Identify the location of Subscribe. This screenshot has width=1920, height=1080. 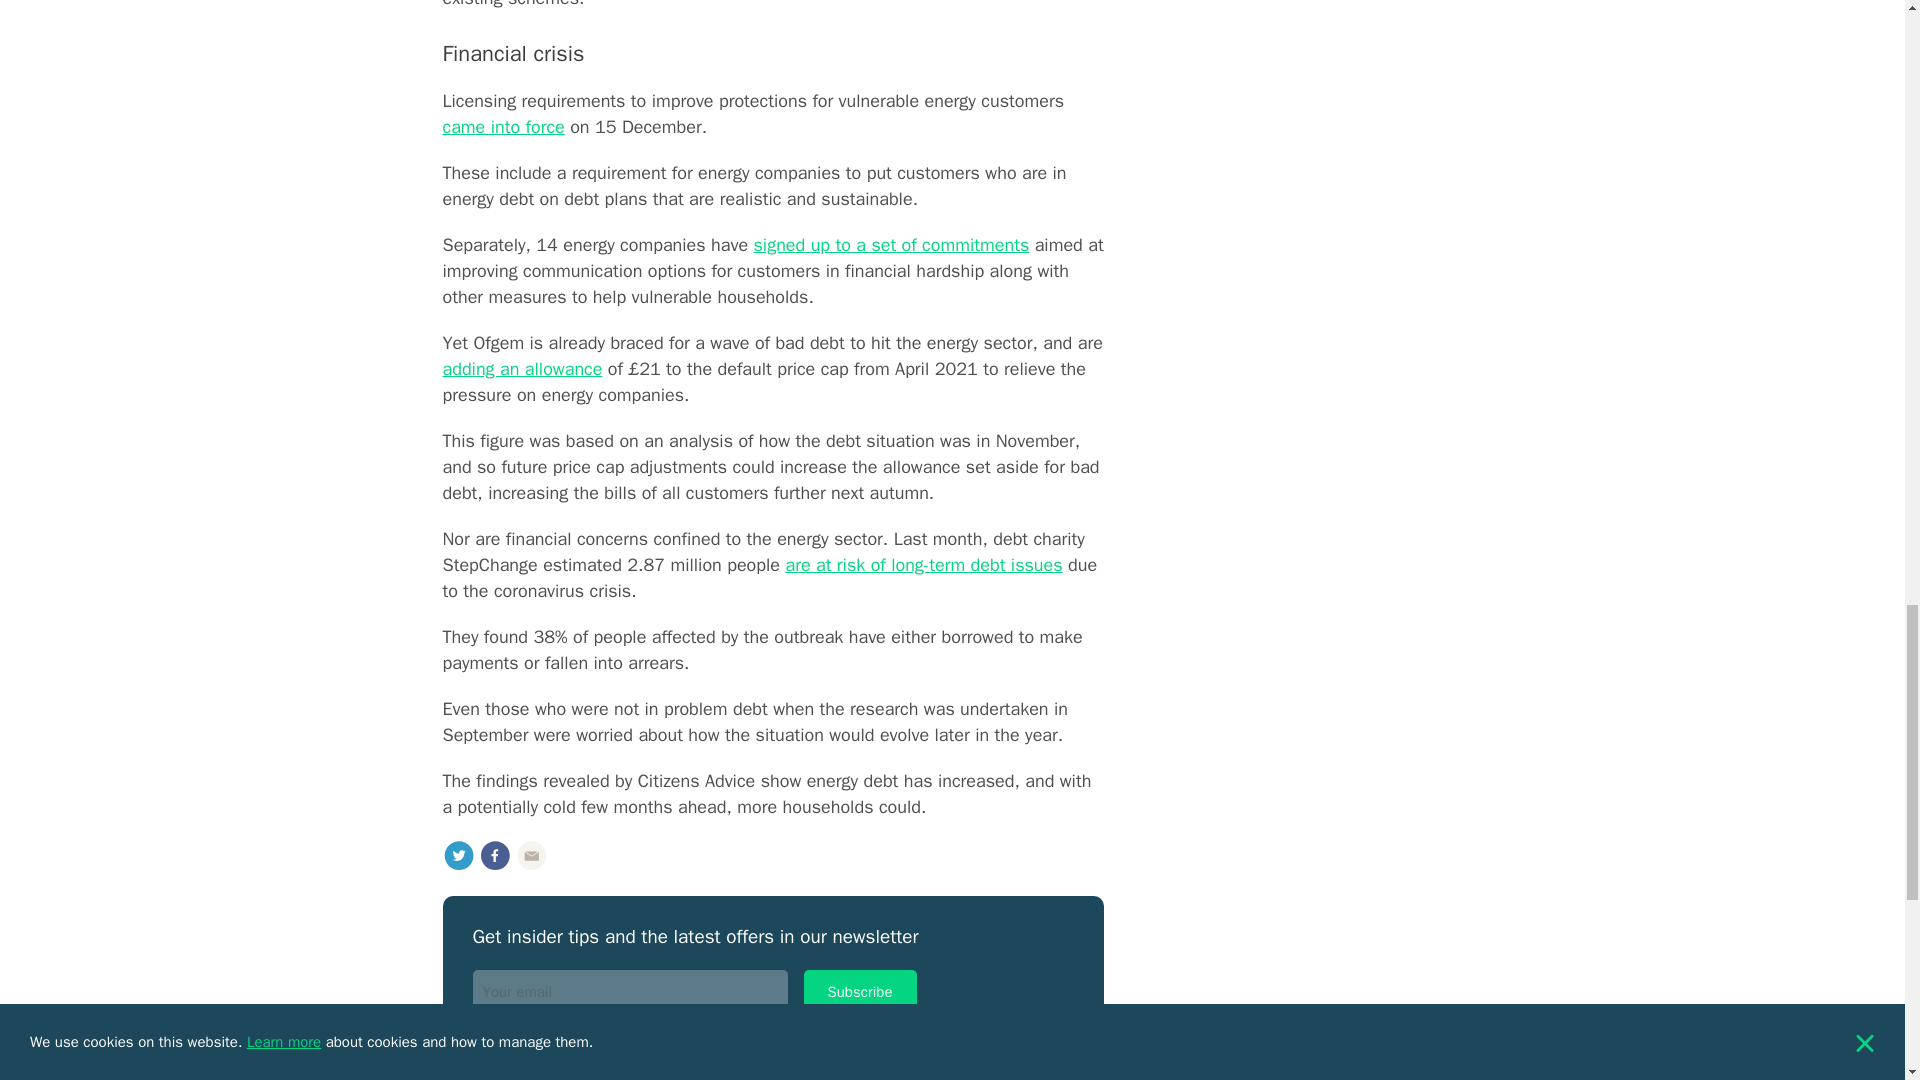
(860, 992).